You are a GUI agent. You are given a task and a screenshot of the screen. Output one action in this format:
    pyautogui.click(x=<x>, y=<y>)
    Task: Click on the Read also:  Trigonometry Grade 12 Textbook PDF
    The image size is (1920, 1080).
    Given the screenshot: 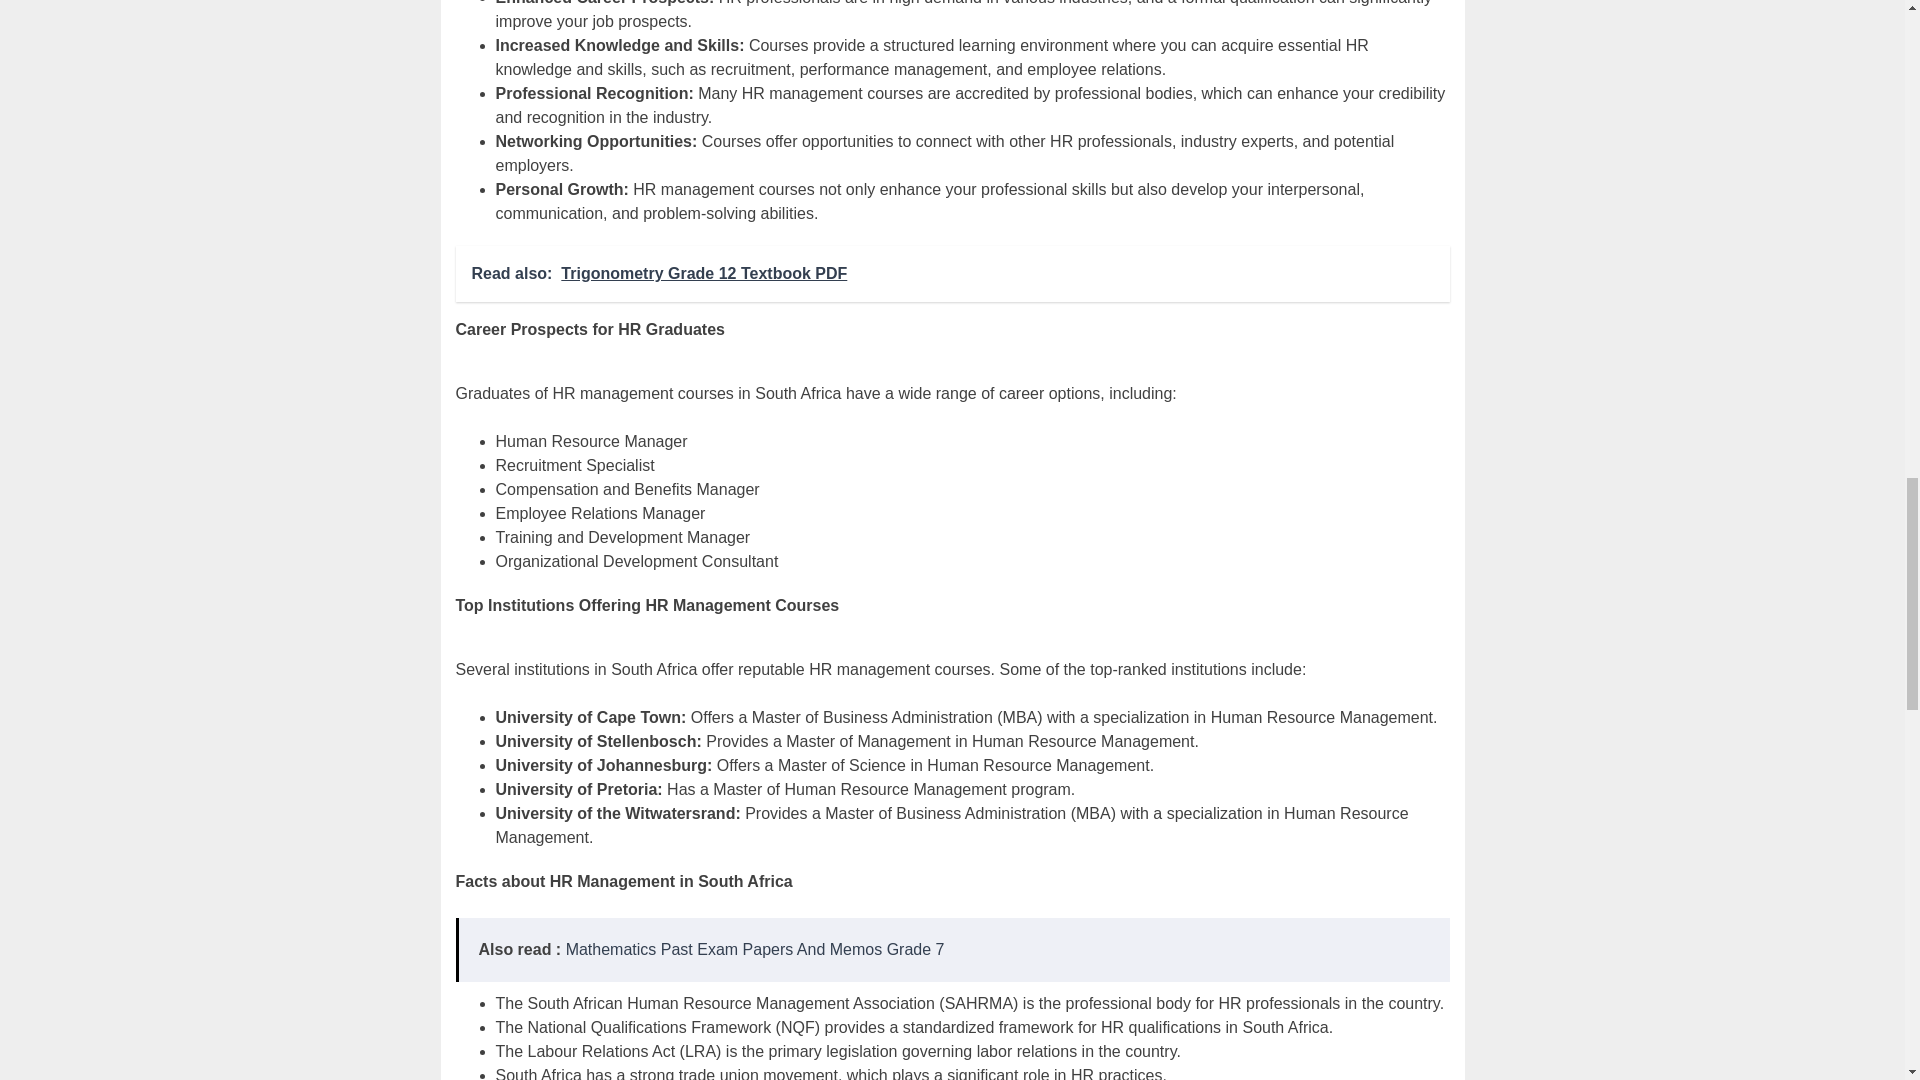 What is the action you would take?
    pyautogui.click(x=952, y=274)
    